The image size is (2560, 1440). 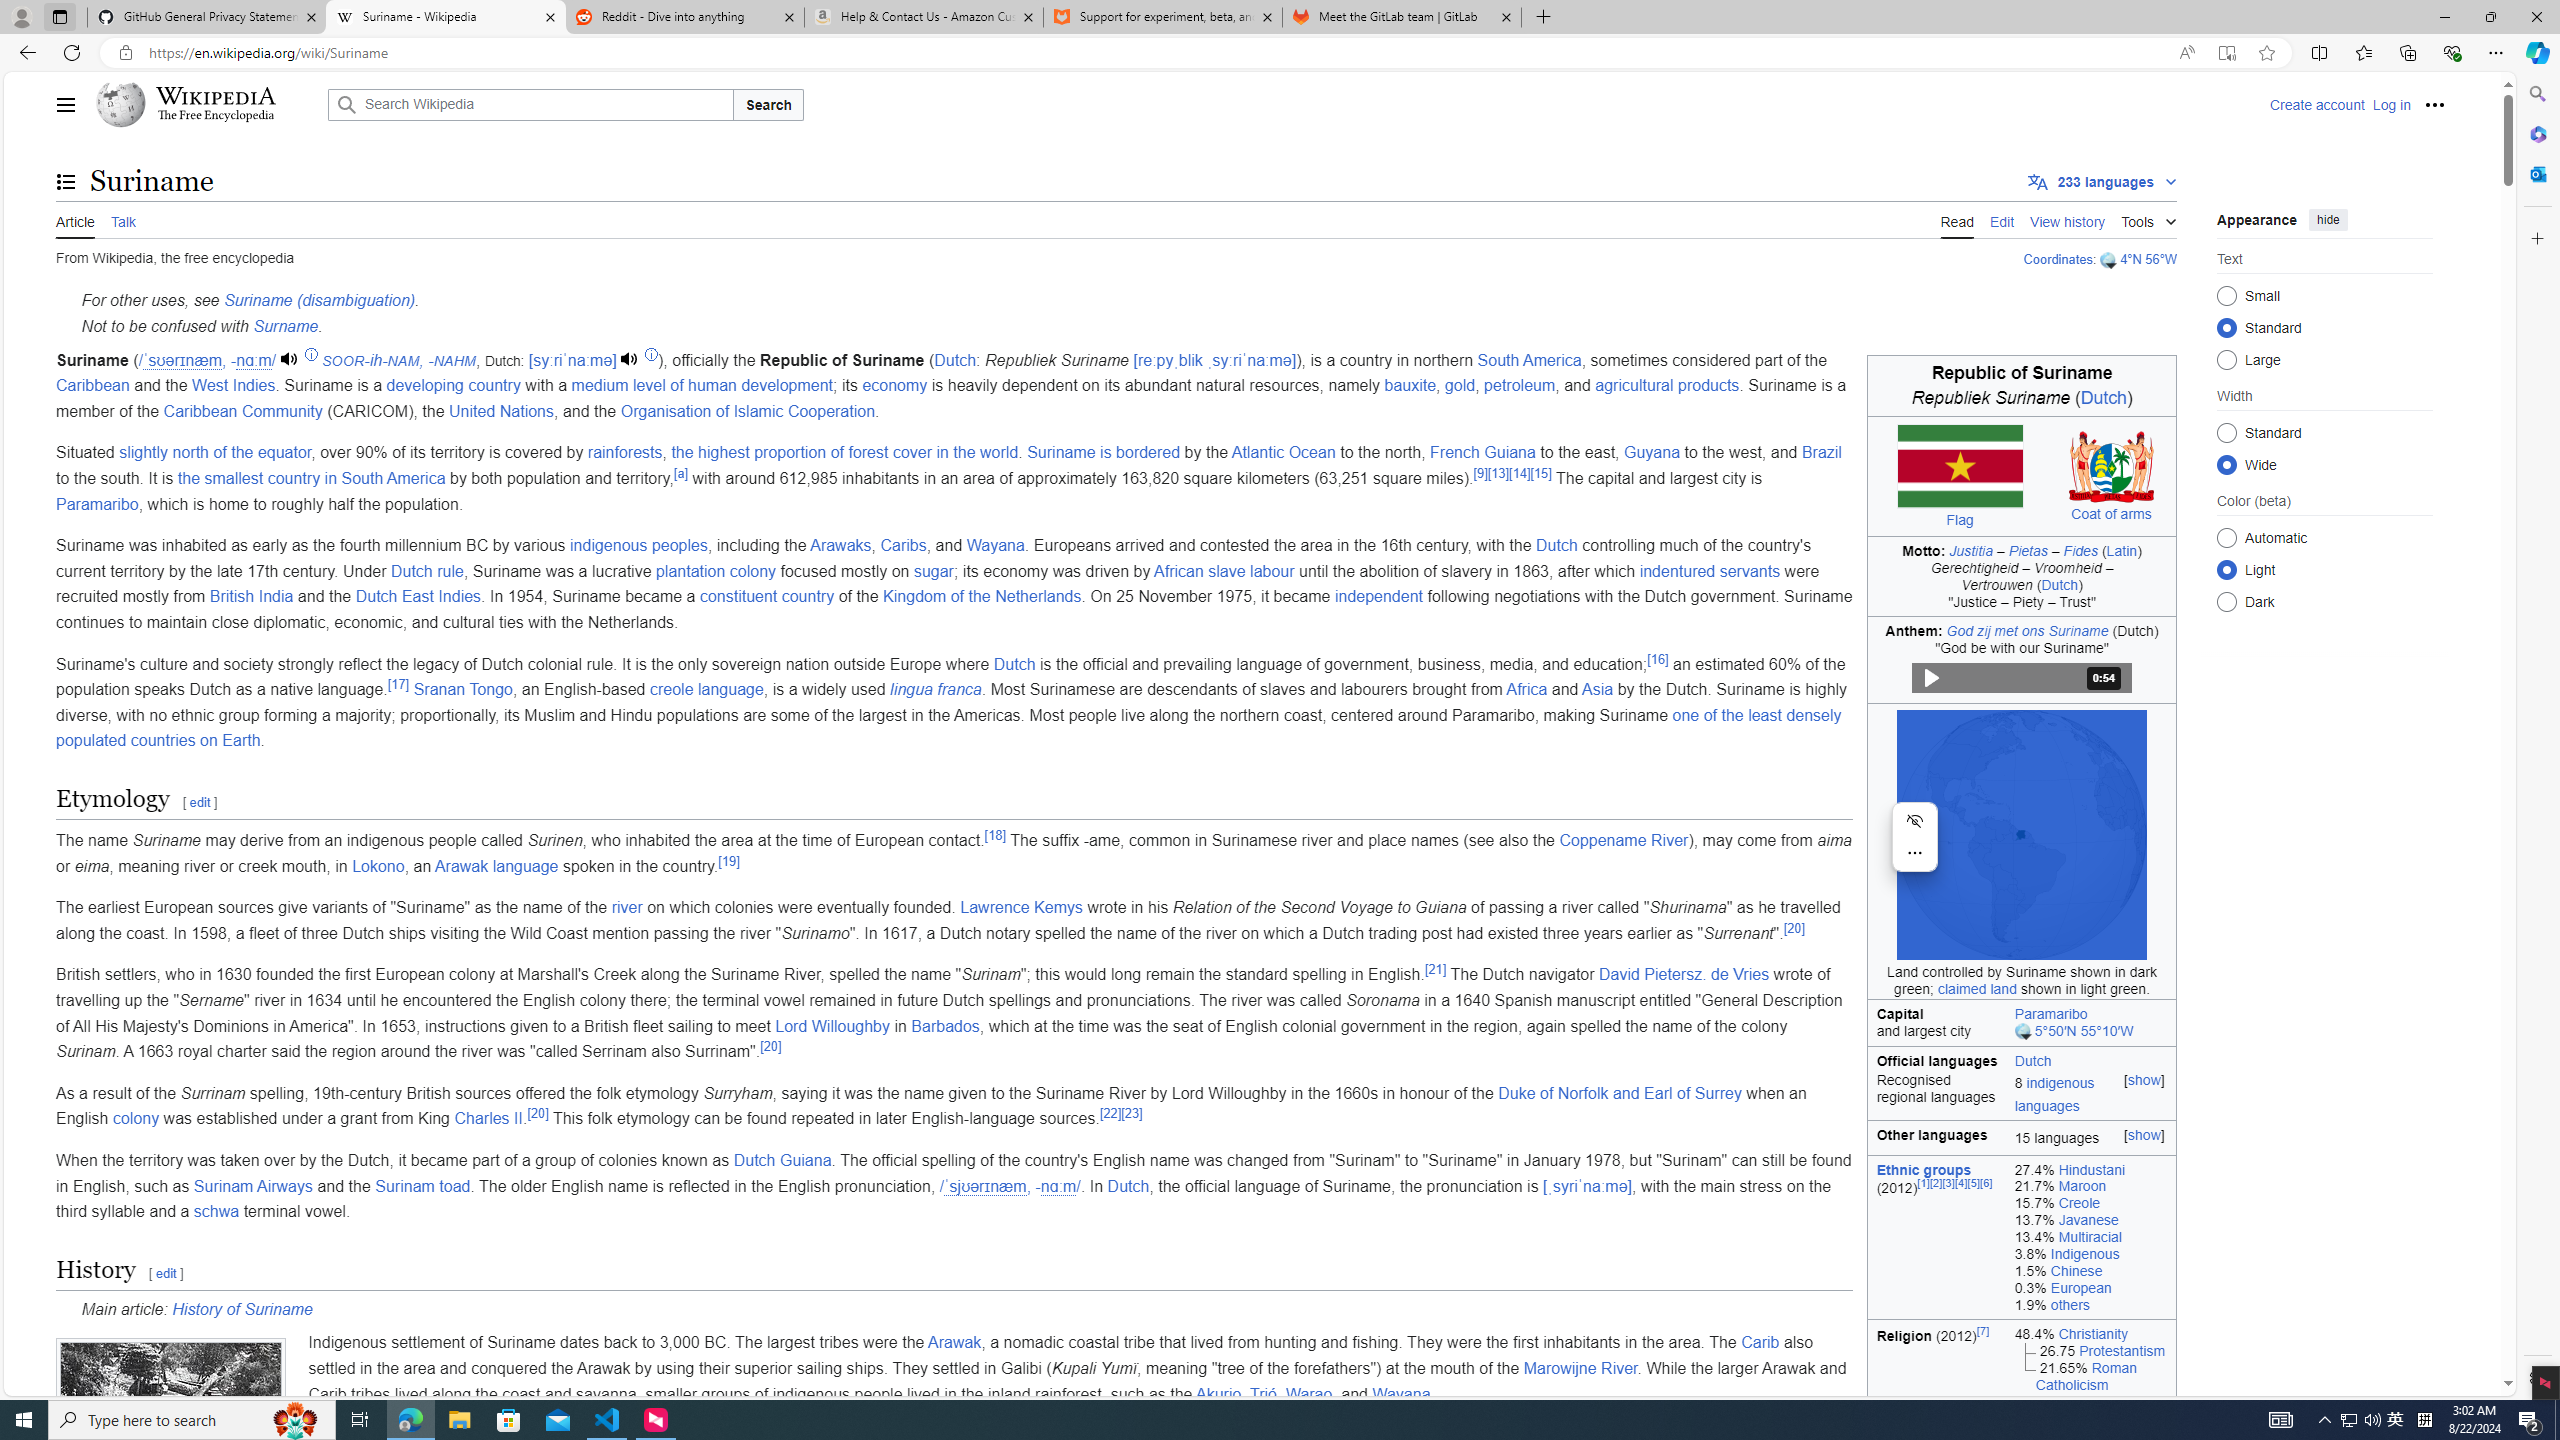 What do you see at coordinates (702, 386) in the screenshot?
I see `medium level of human development` at bounding box center [702, 386].